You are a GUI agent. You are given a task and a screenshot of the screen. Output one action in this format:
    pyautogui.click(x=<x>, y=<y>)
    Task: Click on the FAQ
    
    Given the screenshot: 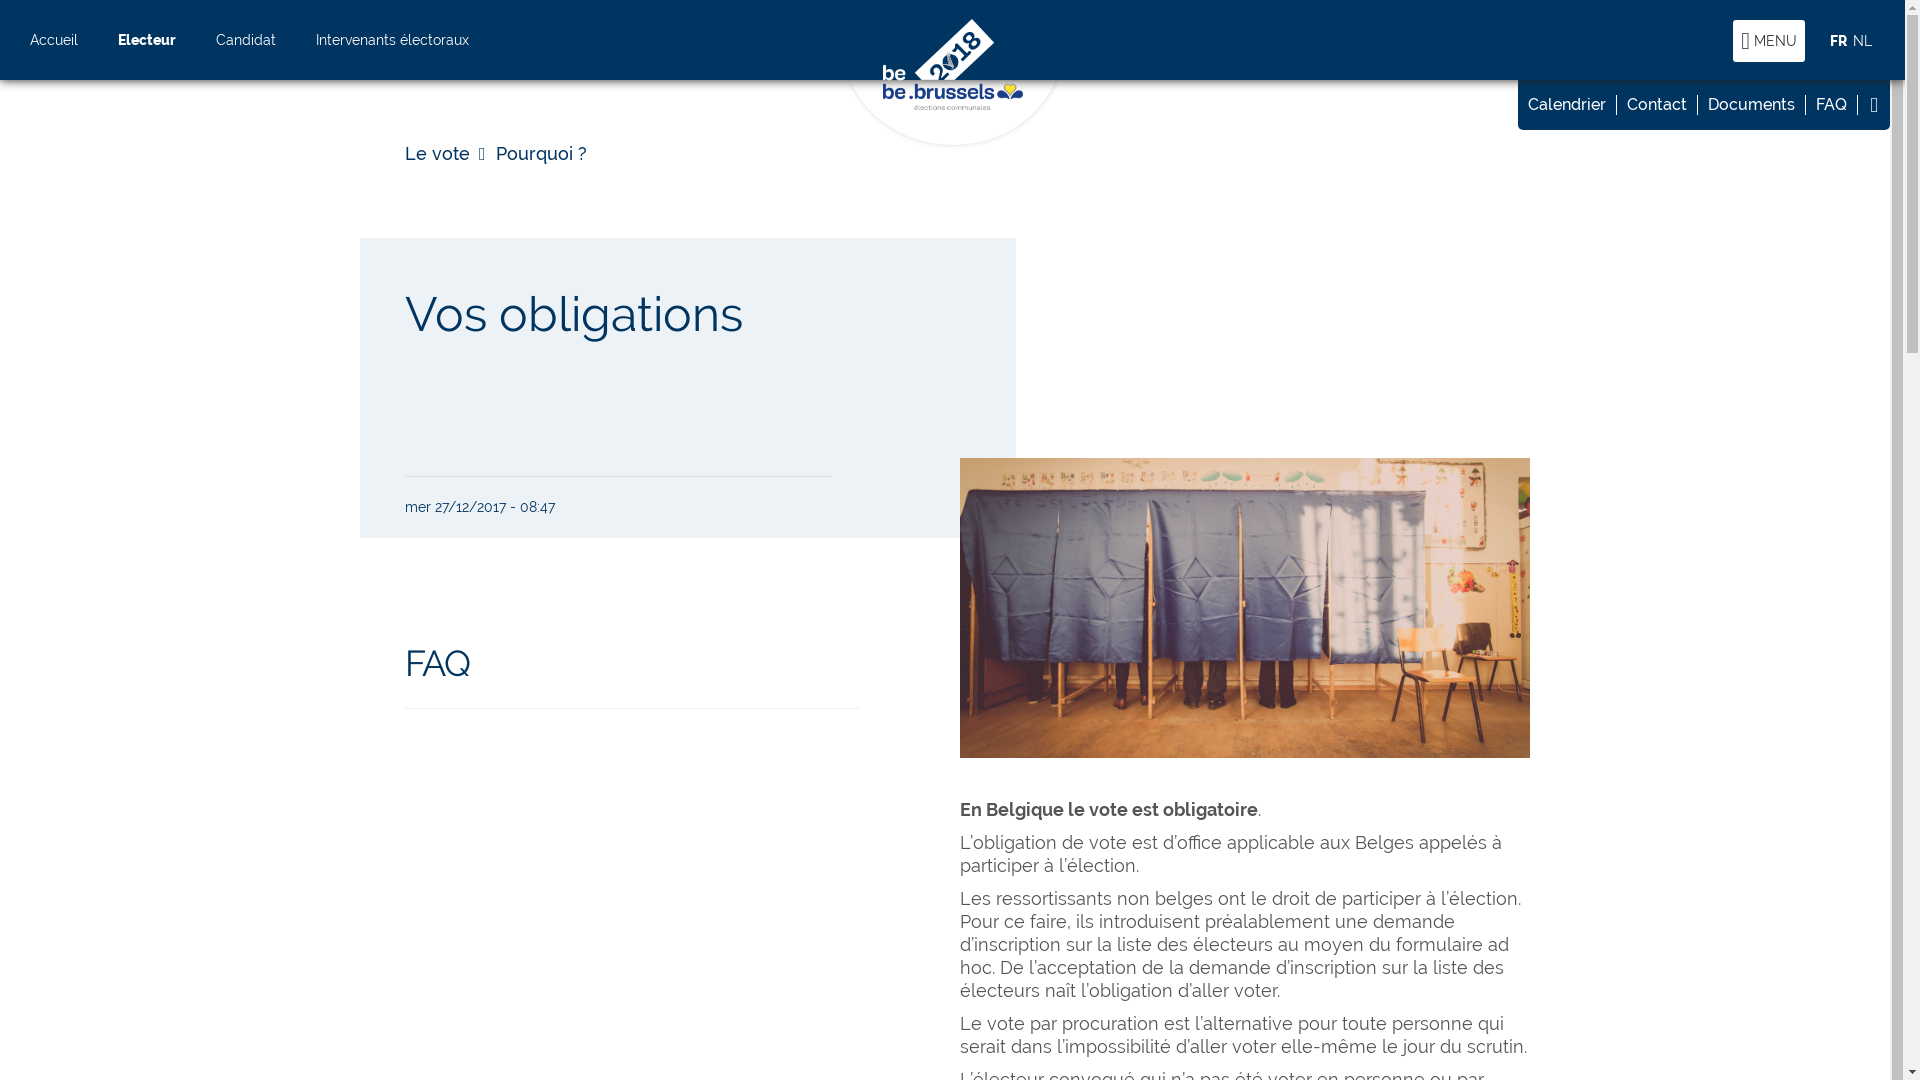 What is the action you would take?
    pyautogui.click(x=1832, y=105)
    